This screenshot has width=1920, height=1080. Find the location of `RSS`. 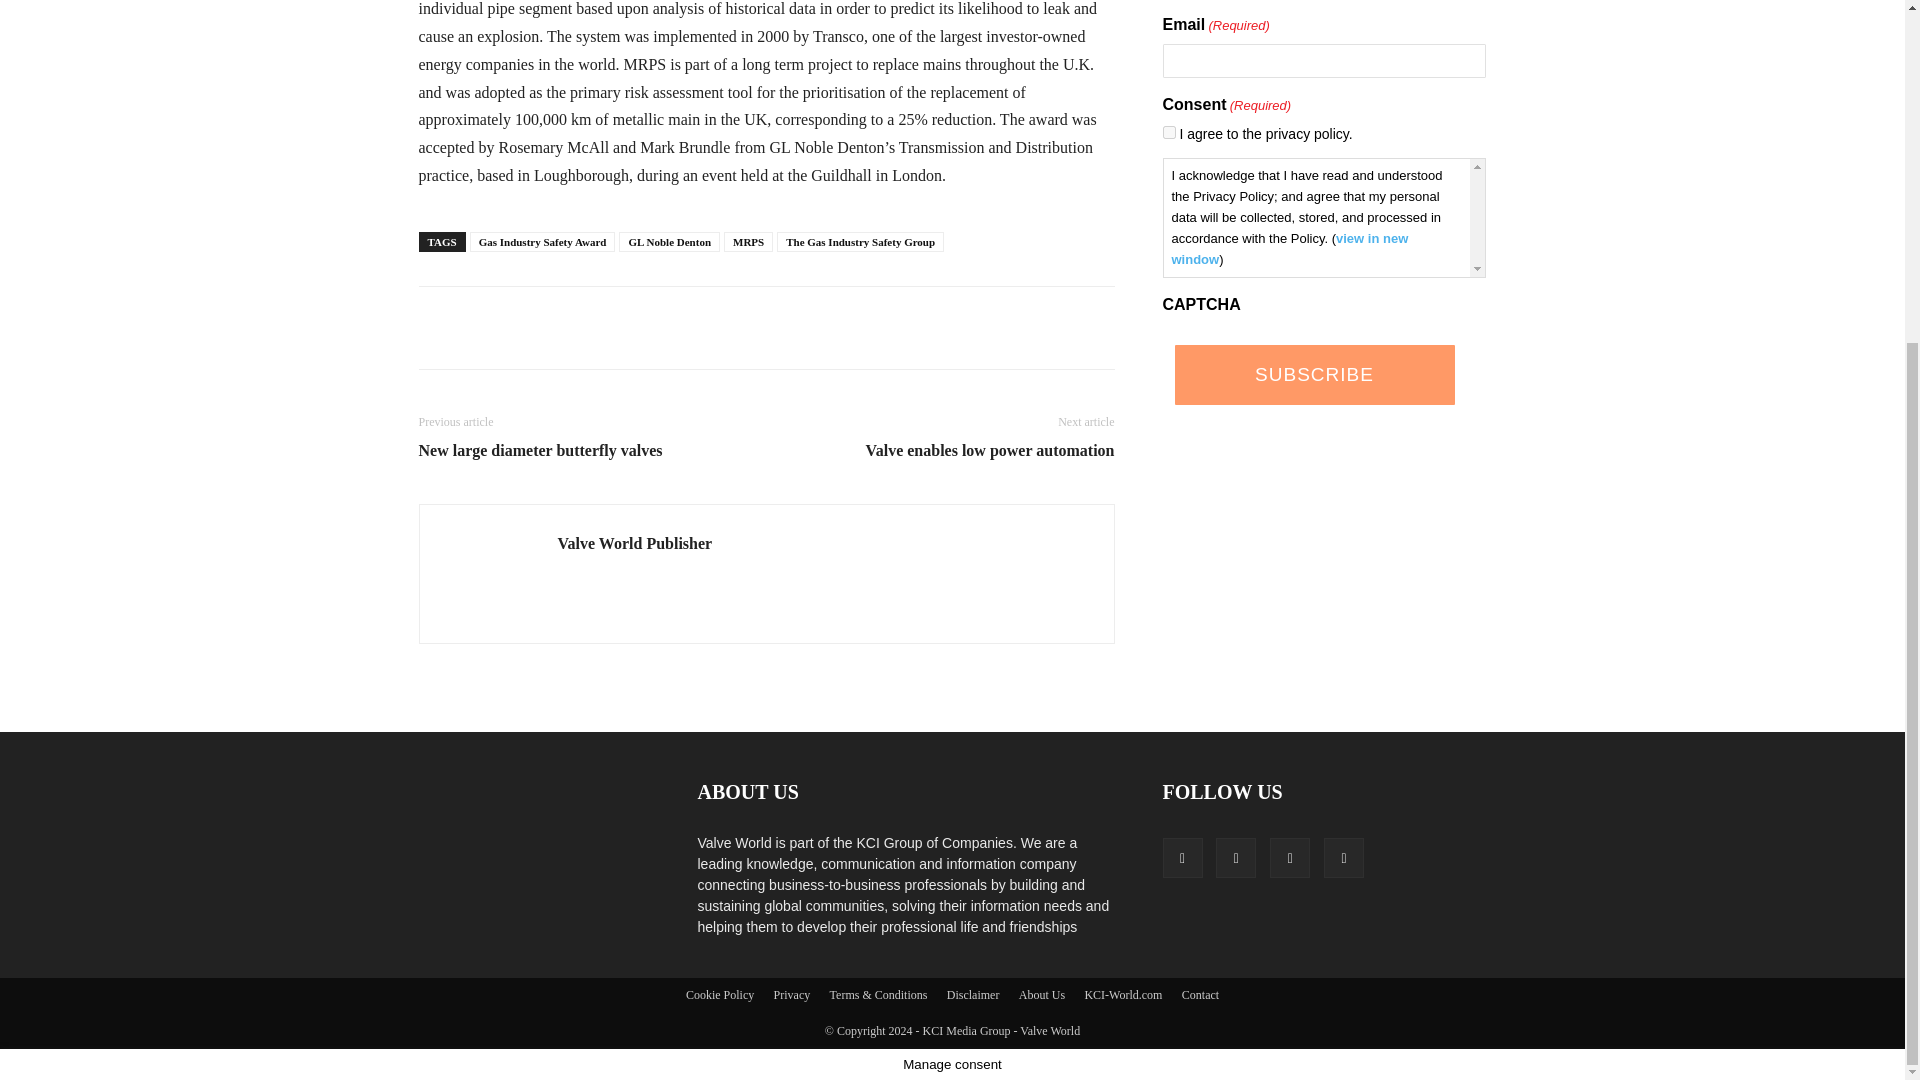

RSS is located at coordinates (1289, 858).